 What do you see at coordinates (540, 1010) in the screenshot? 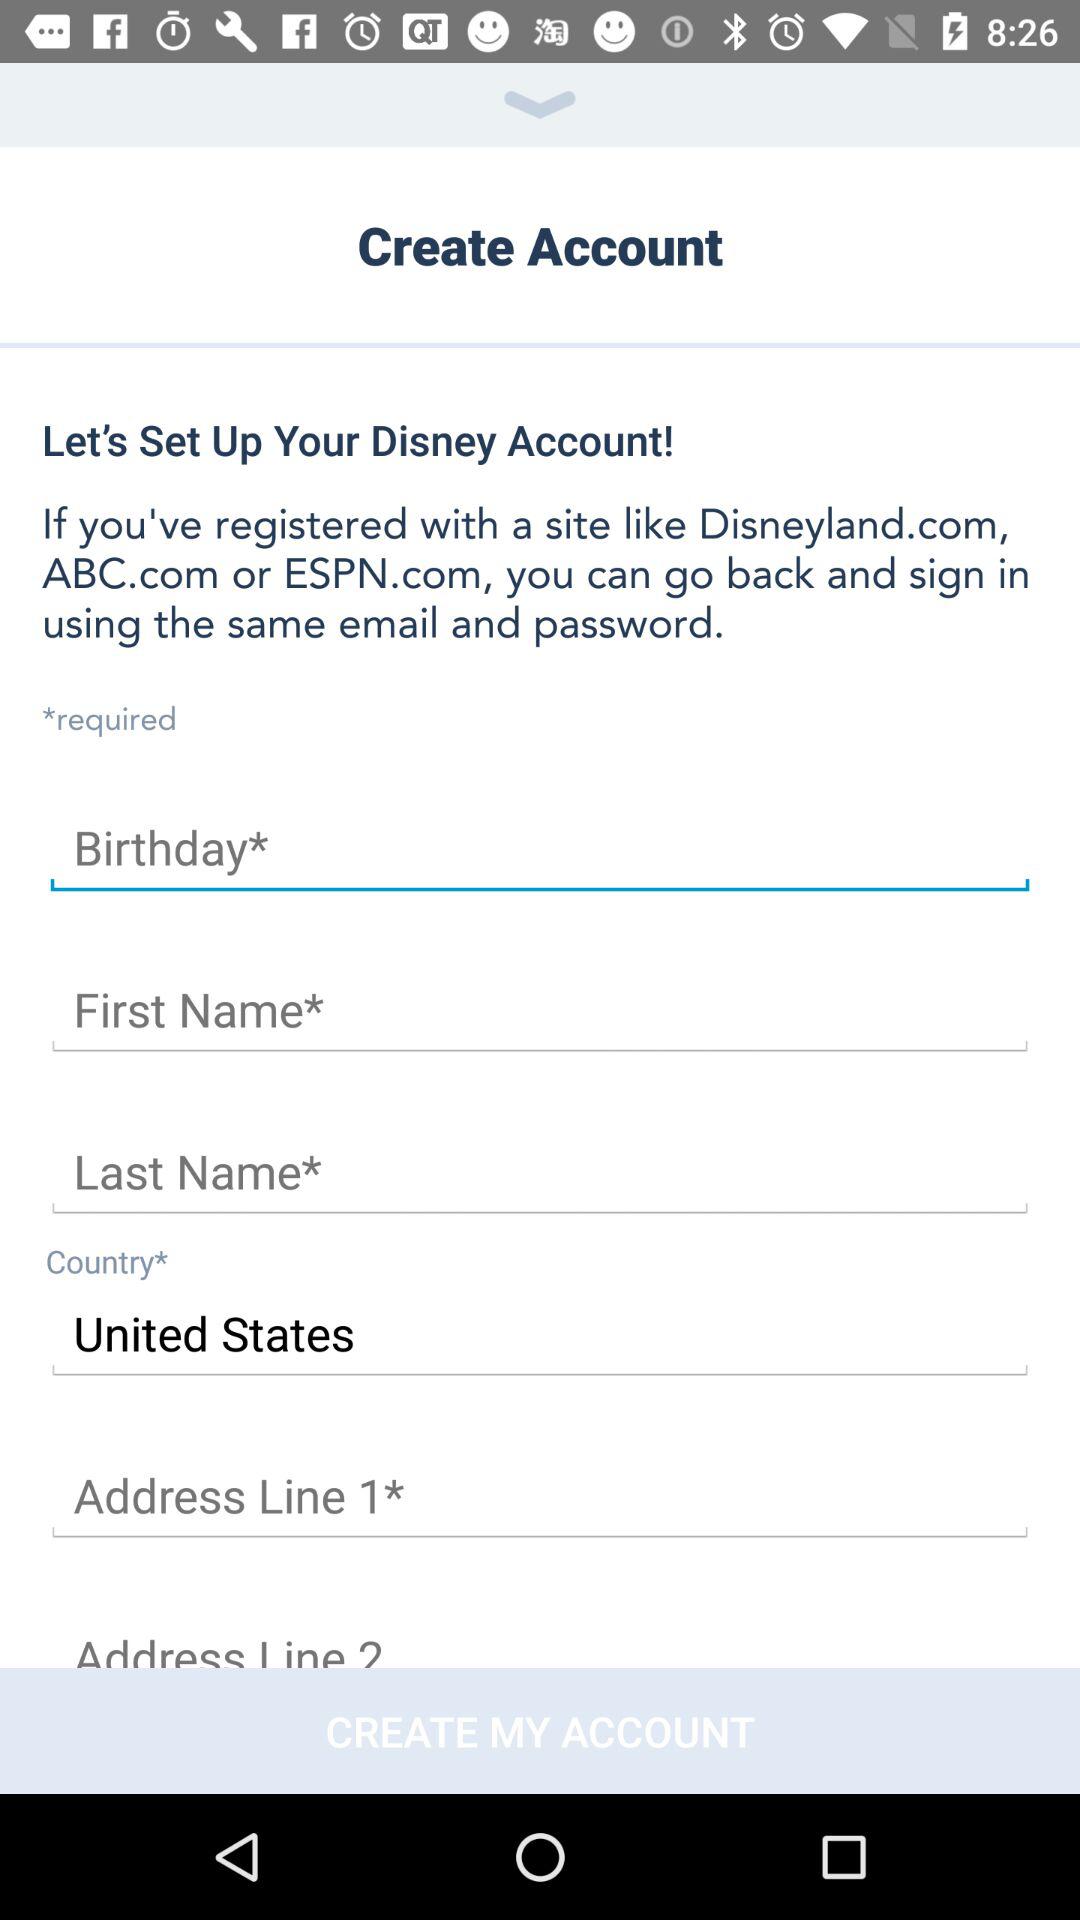
I see `text box` at bounding box center [540, 1010].